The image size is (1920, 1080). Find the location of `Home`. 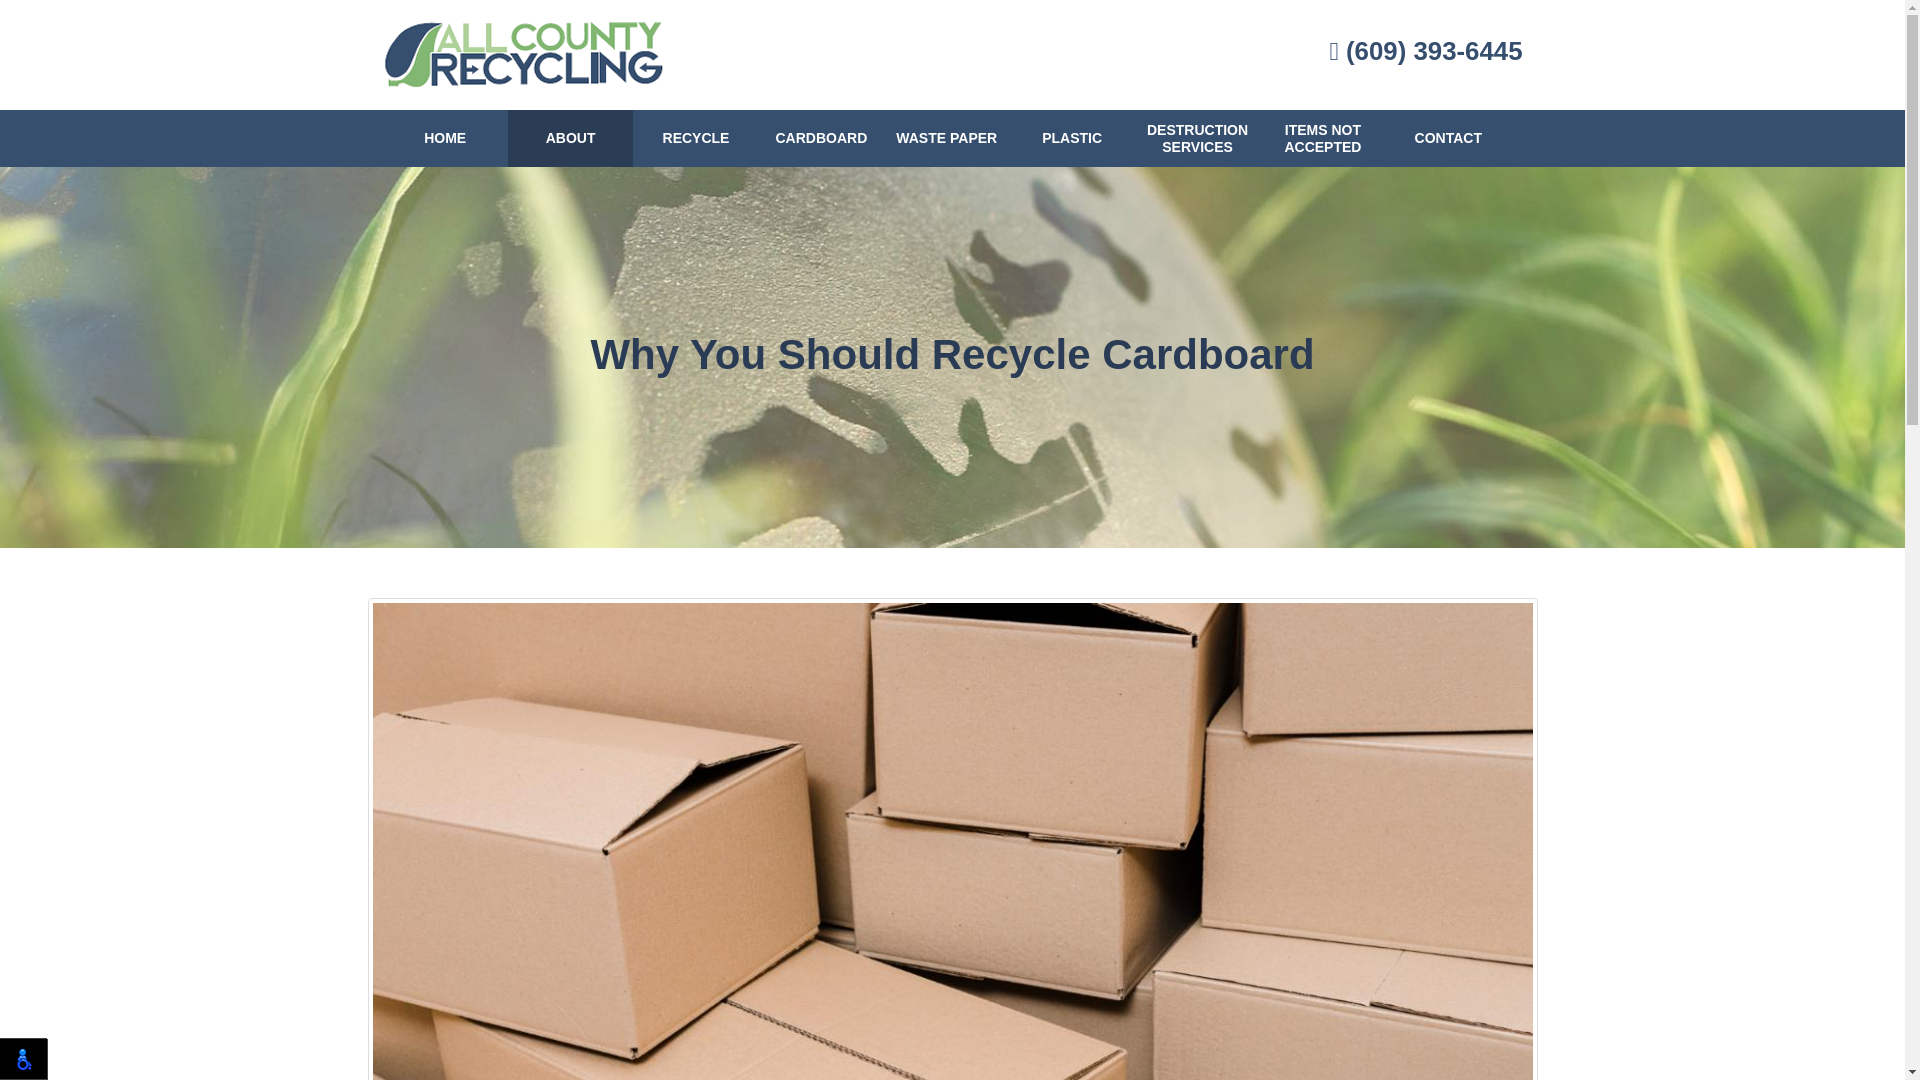

Home is located at coordinates (444, 138).